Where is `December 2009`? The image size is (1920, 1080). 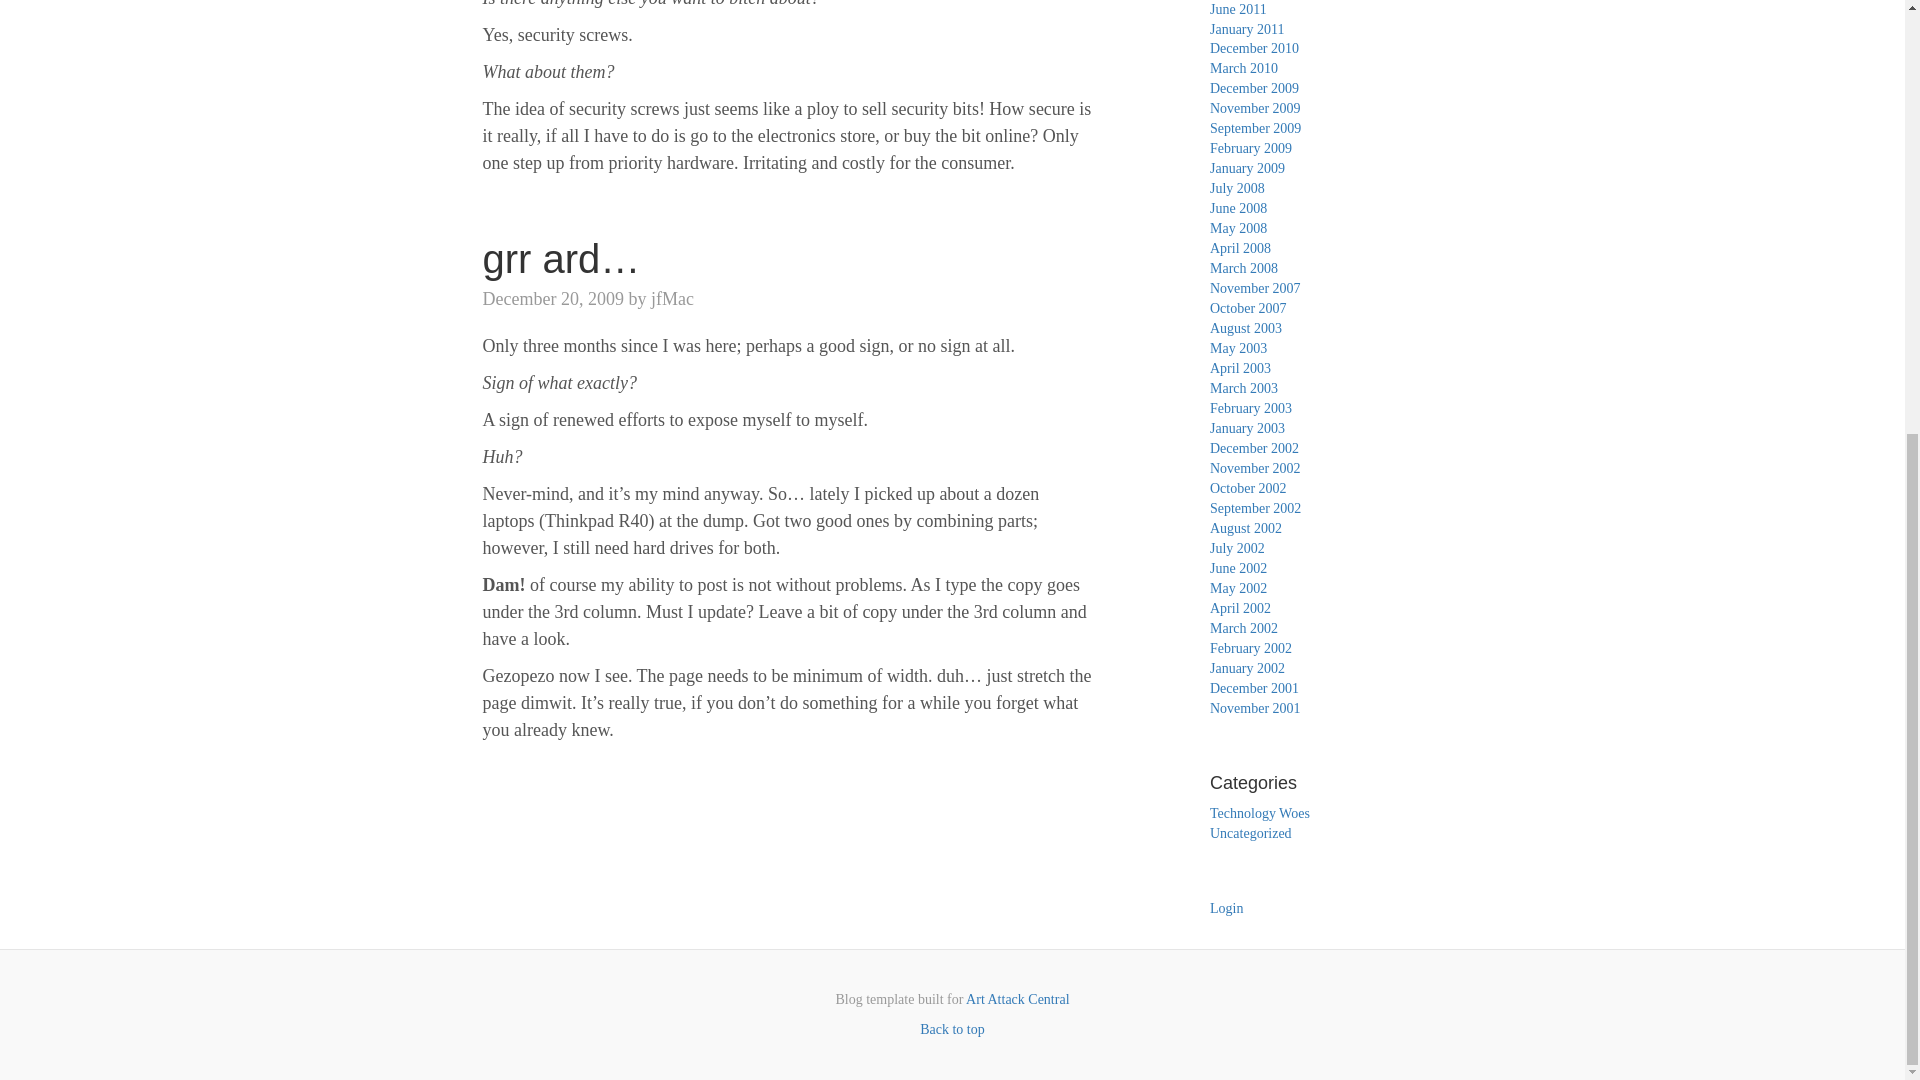 December 2009 is located at coordinates (1254, 88).